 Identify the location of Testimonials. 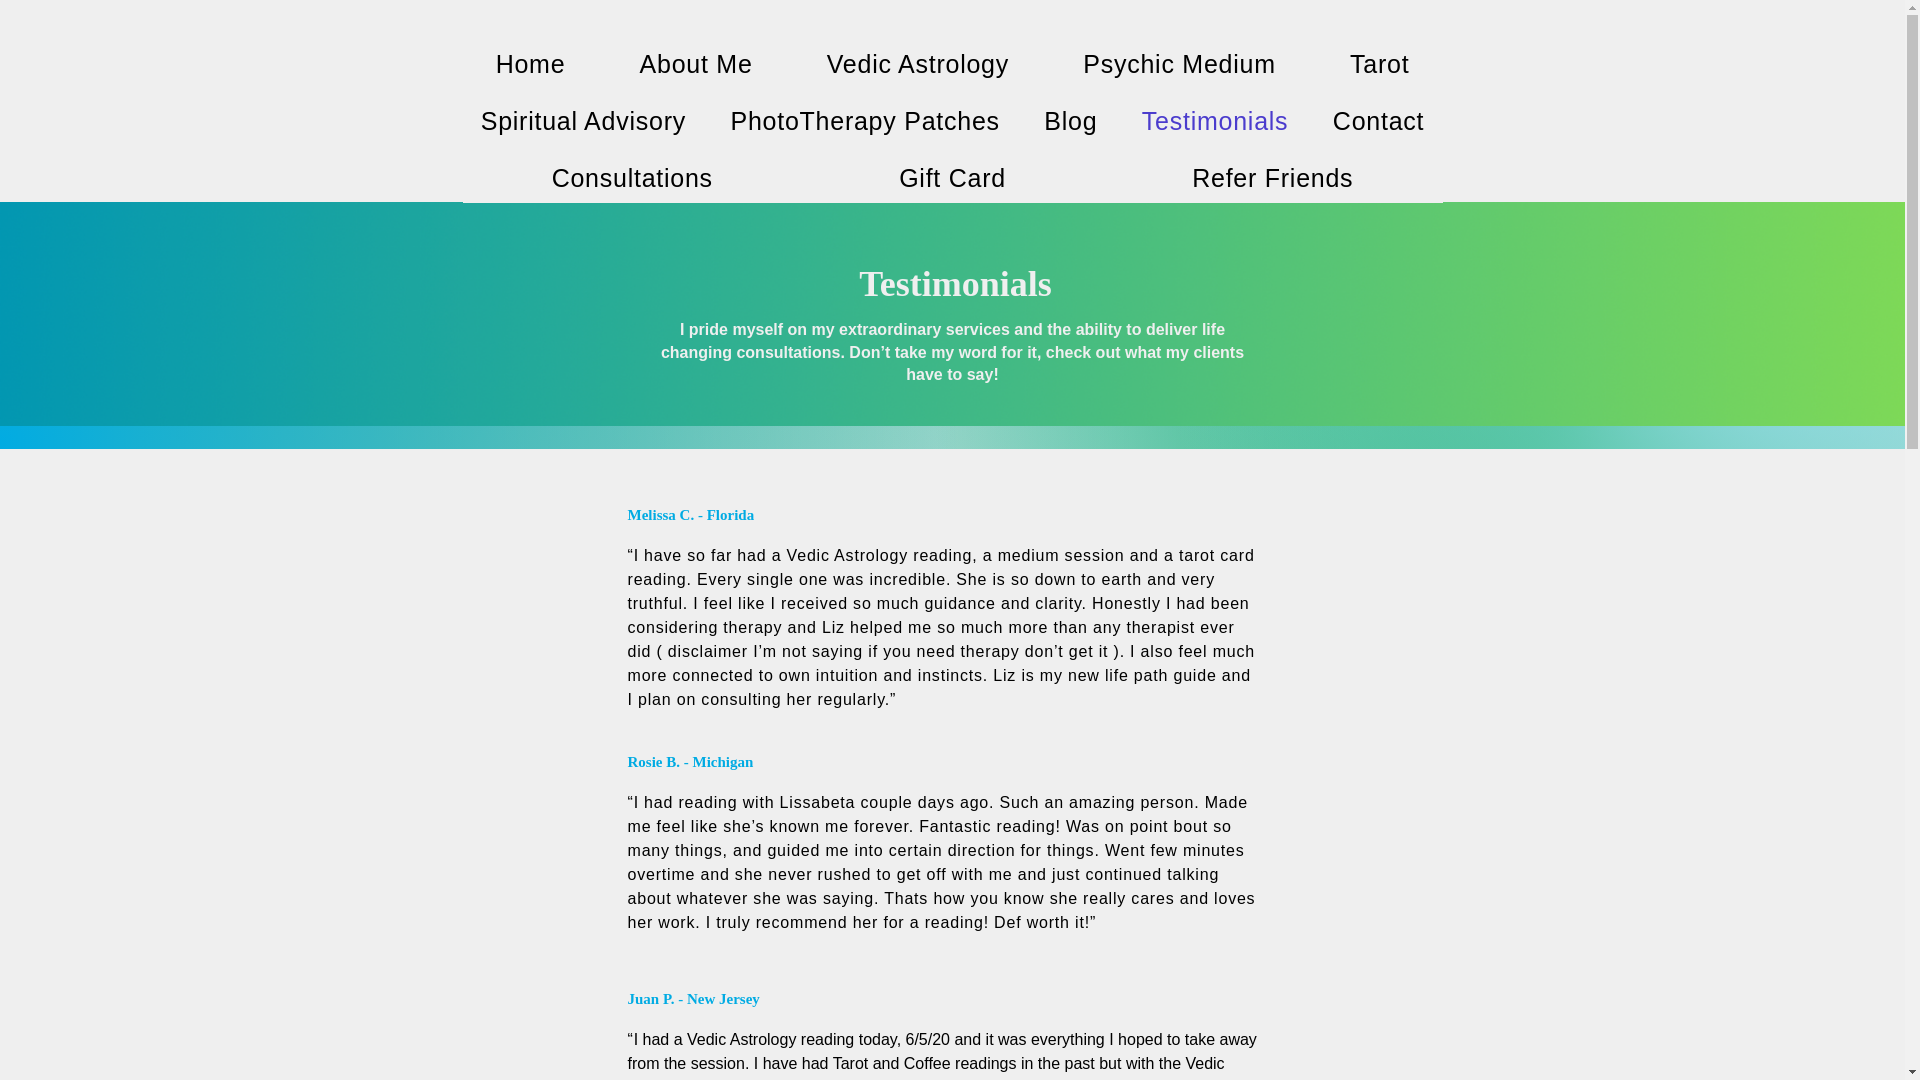
(1215, 121).